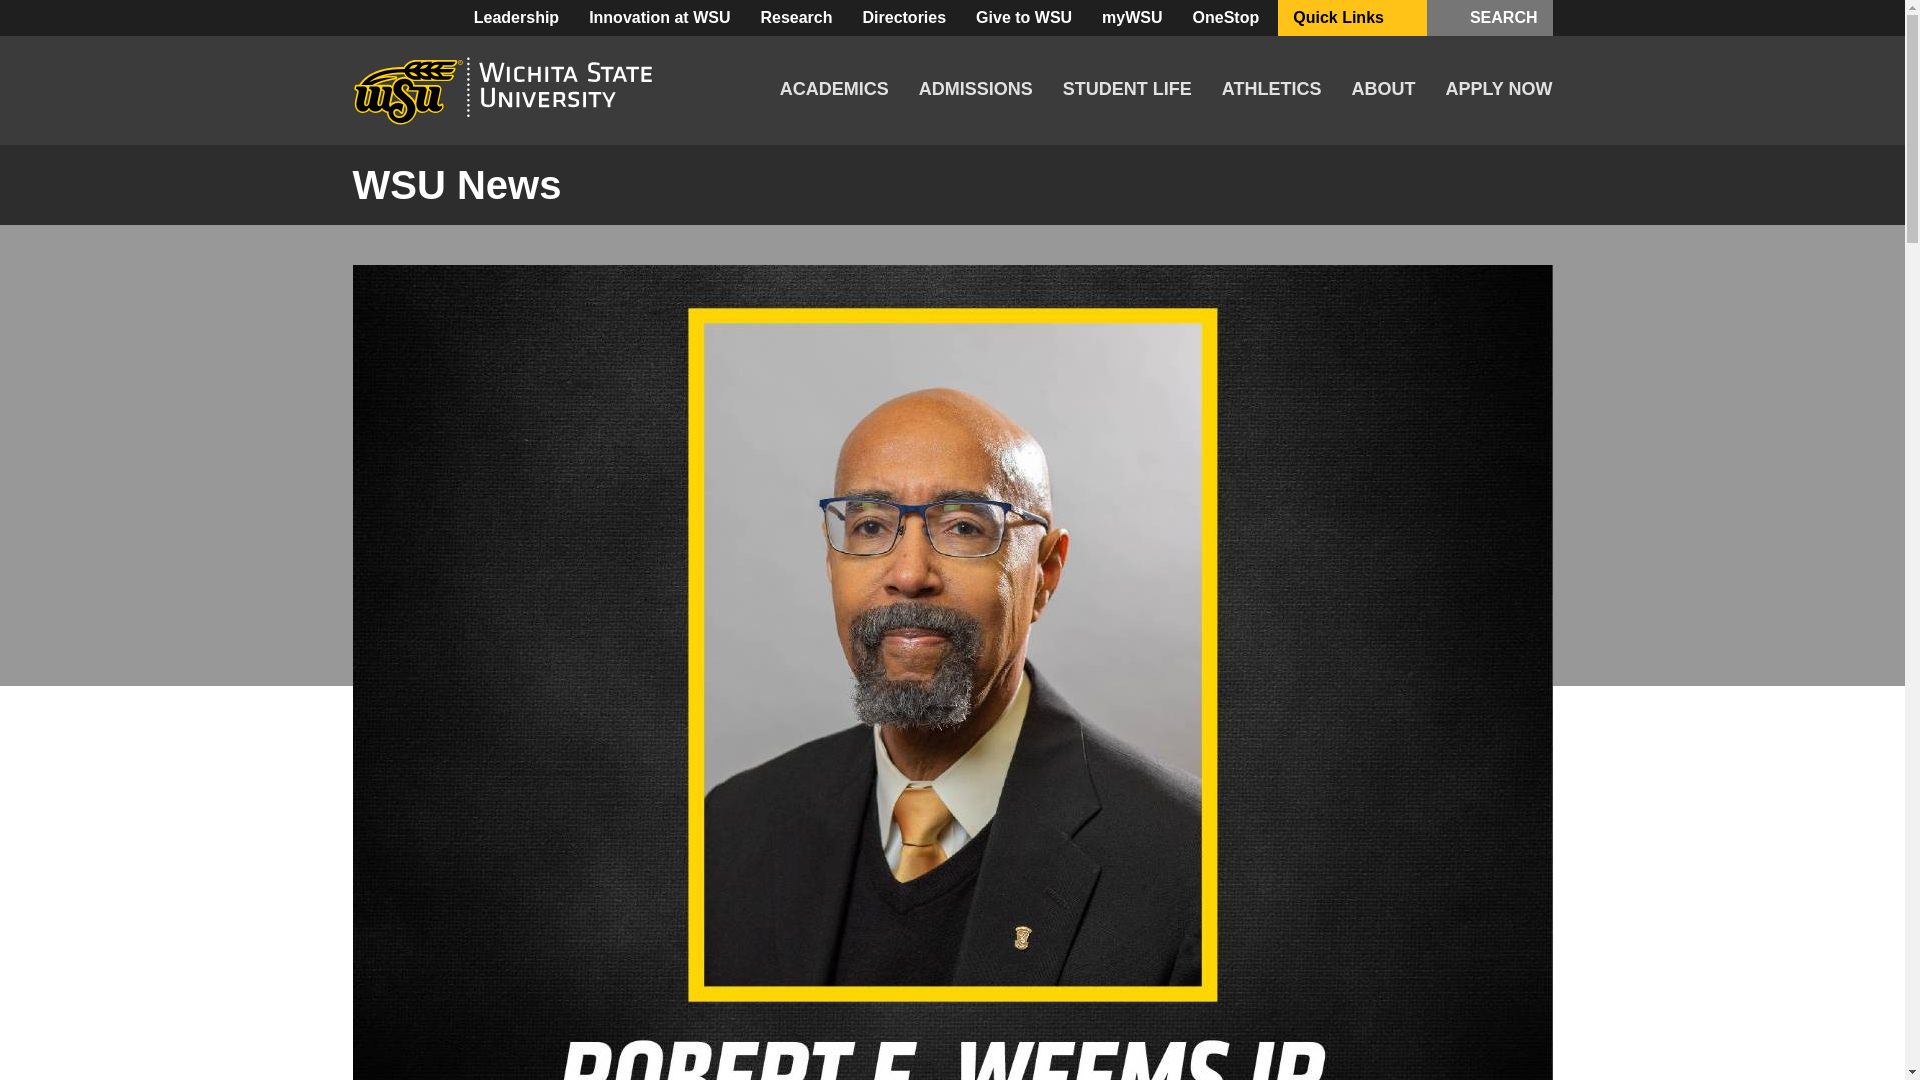  I want to click on SEARCH, so click(1490, 18).